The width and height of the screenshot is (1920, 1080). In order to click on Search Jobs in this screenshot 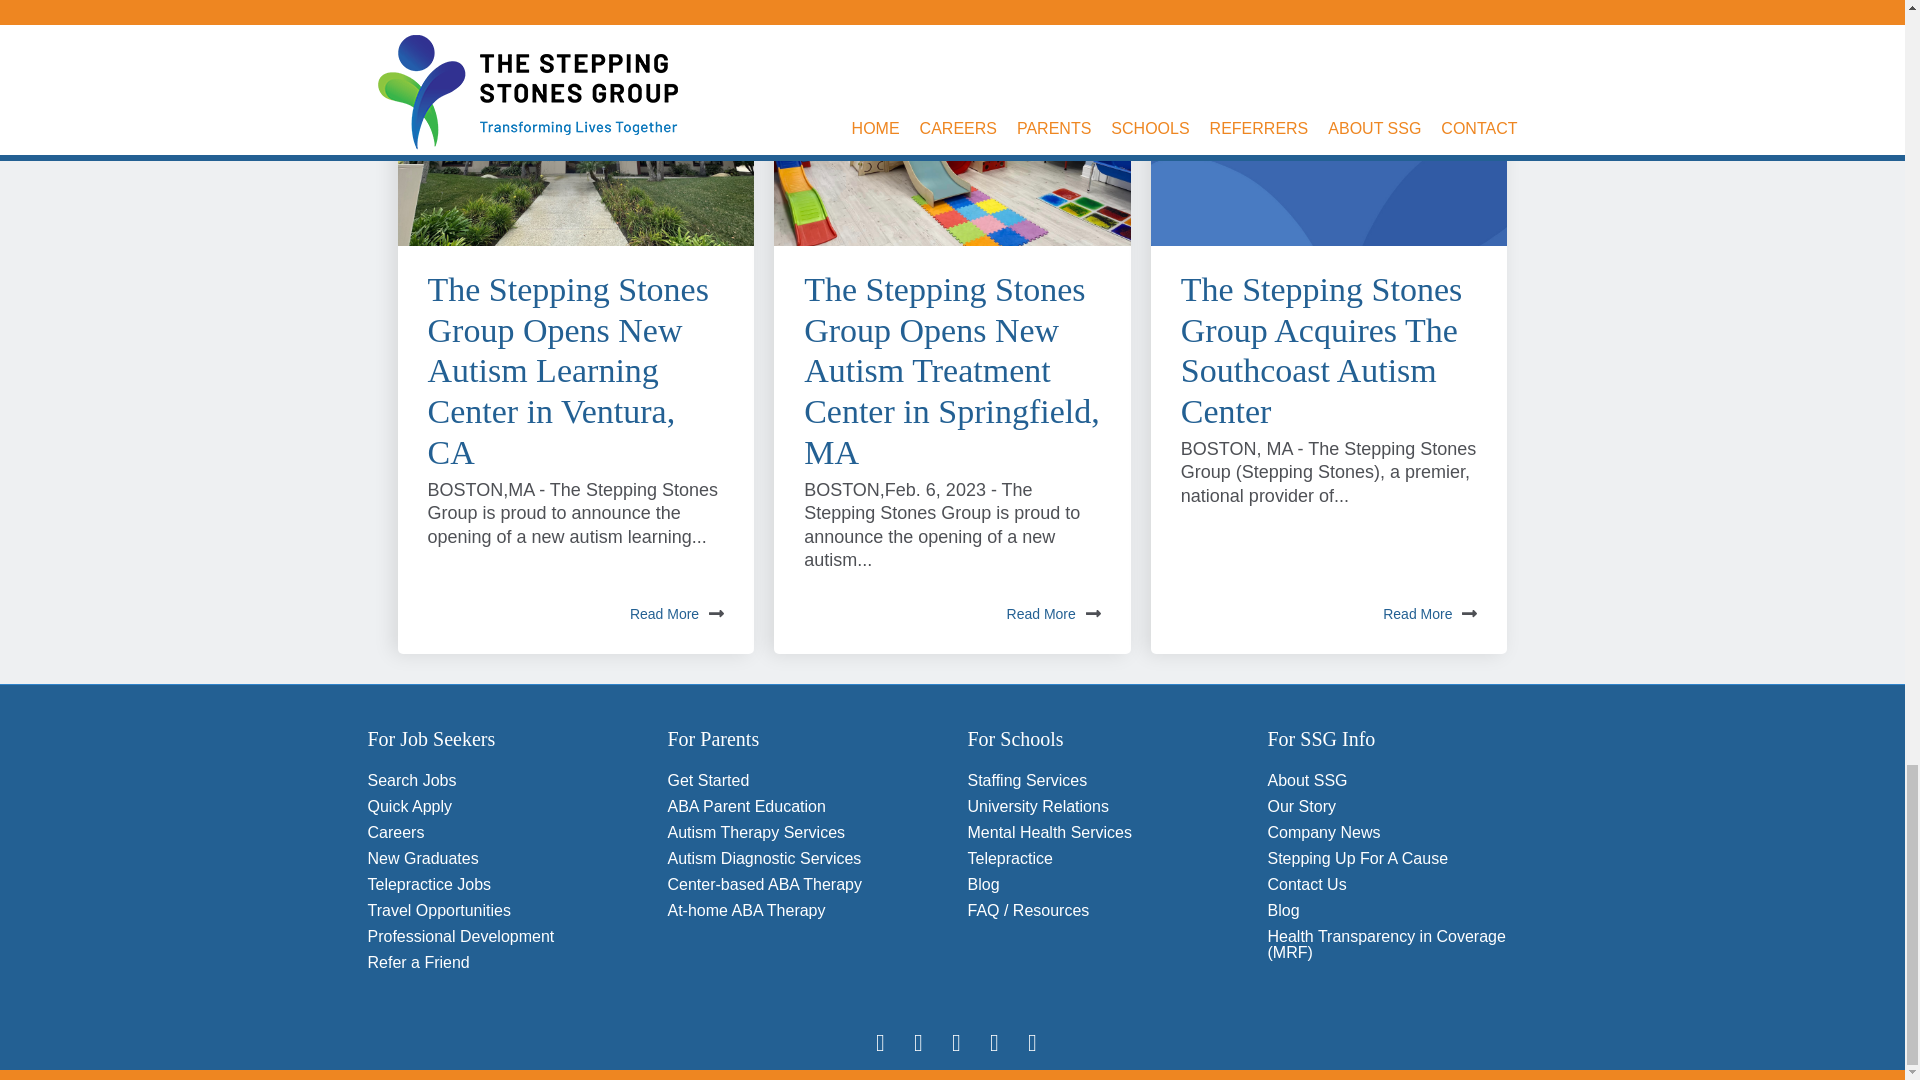, I will do `click(412, 780)`.